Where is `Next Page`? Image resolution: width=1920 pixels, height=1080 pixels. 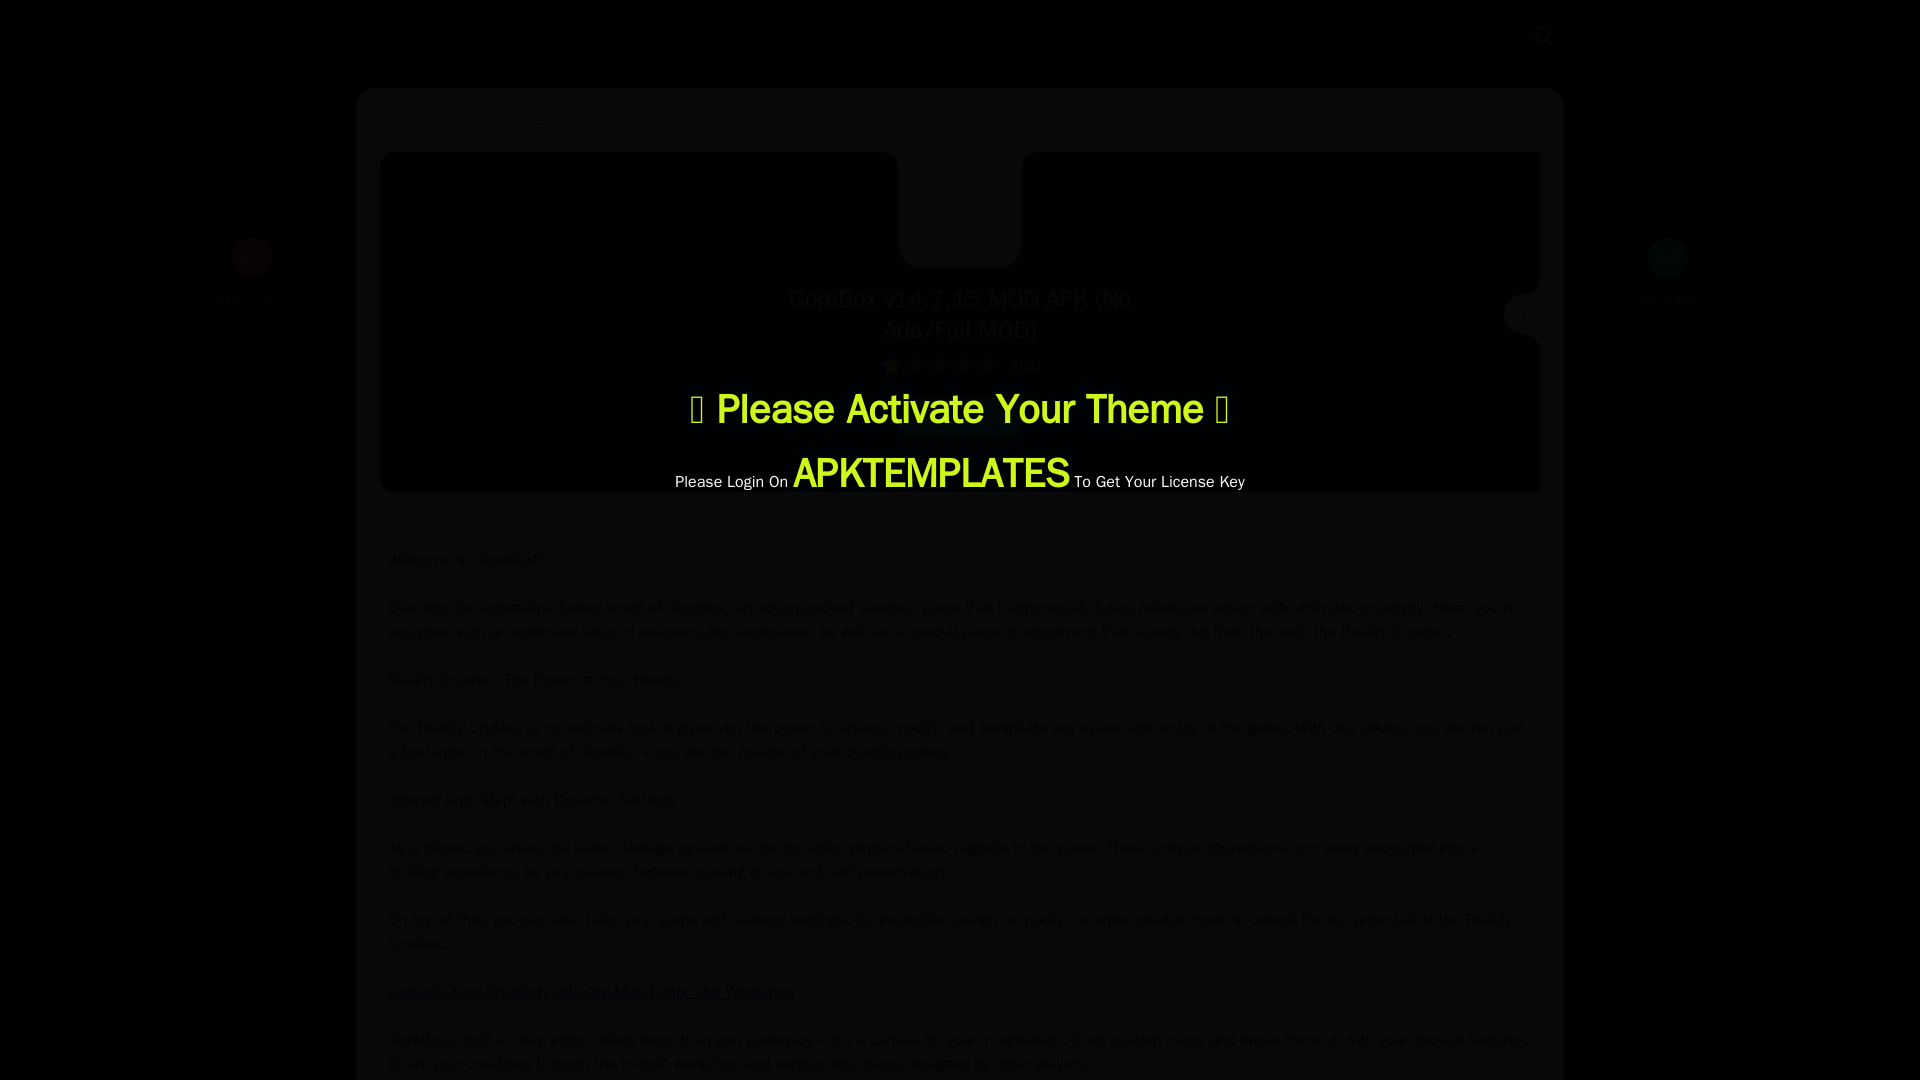
Next Page is located at coordinates (1667, 311).